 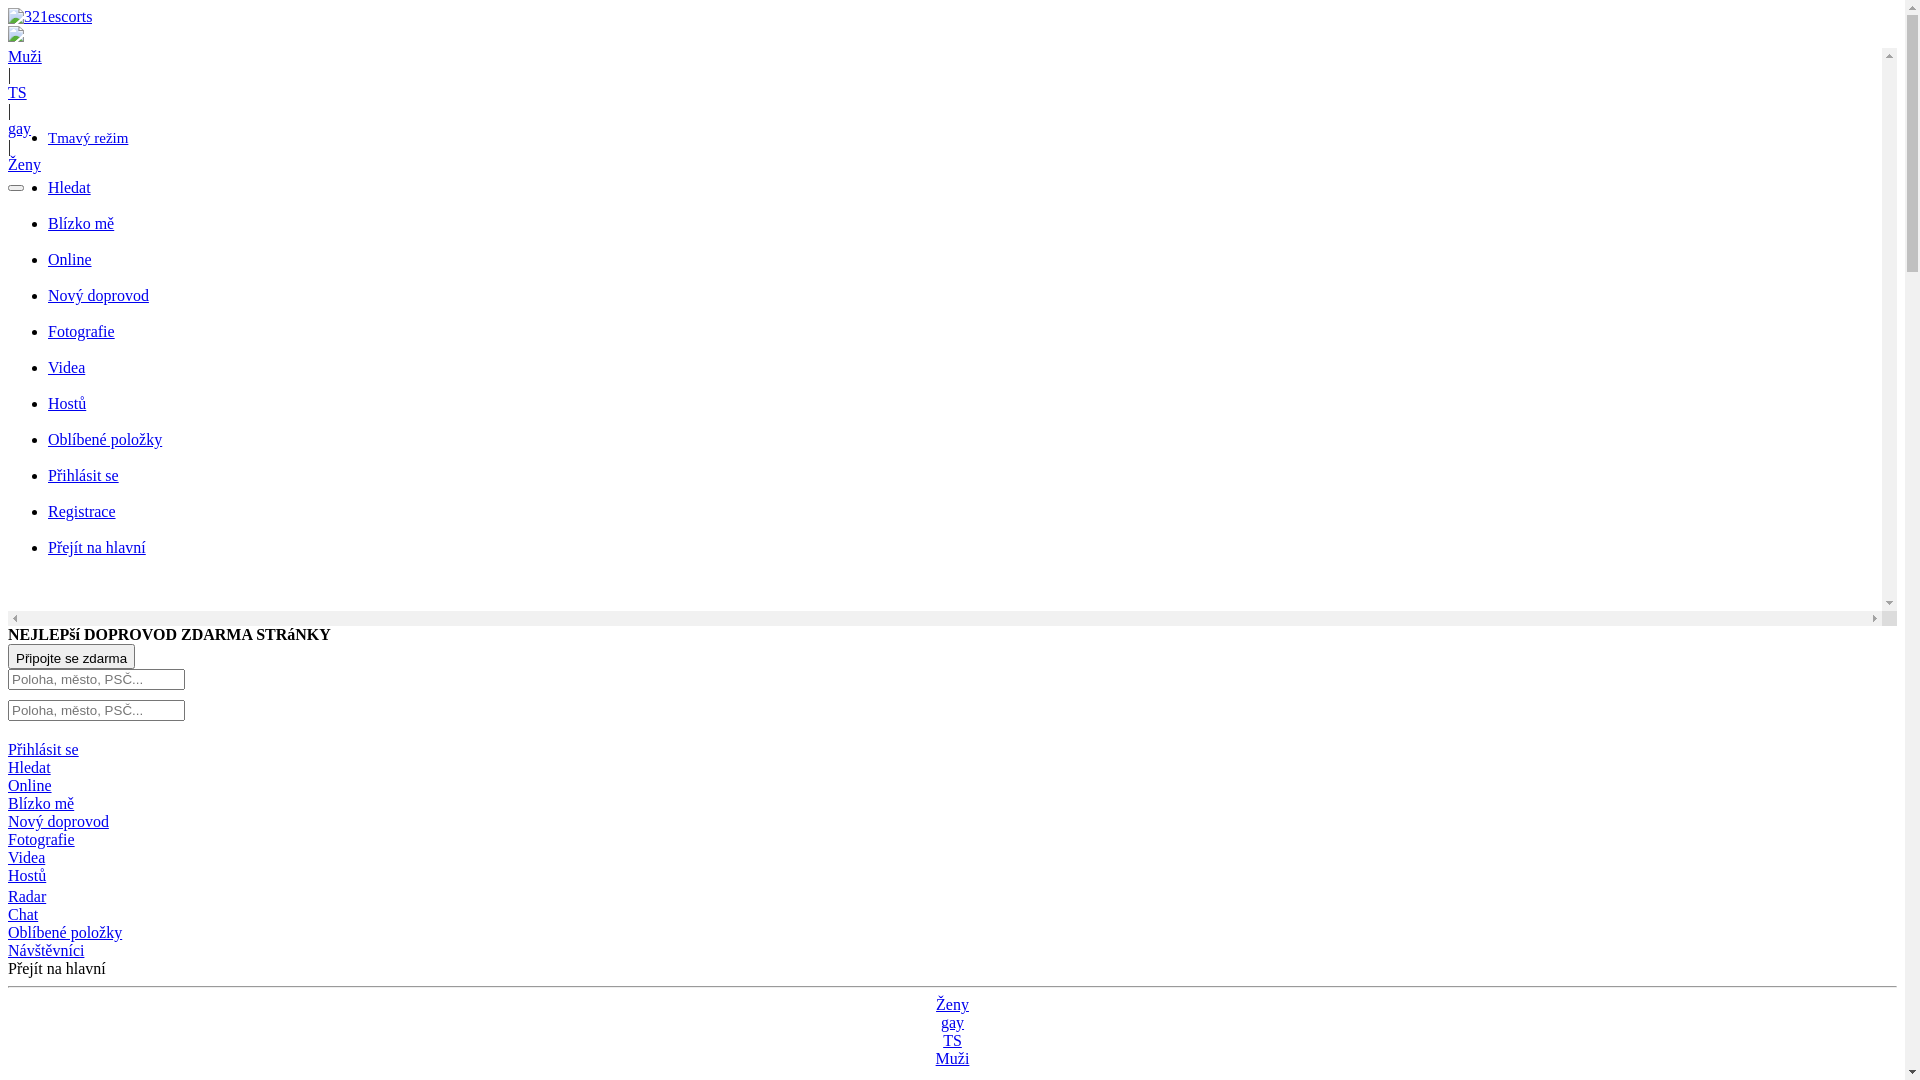 I want to click on Videa, so click(x=965, y=377).